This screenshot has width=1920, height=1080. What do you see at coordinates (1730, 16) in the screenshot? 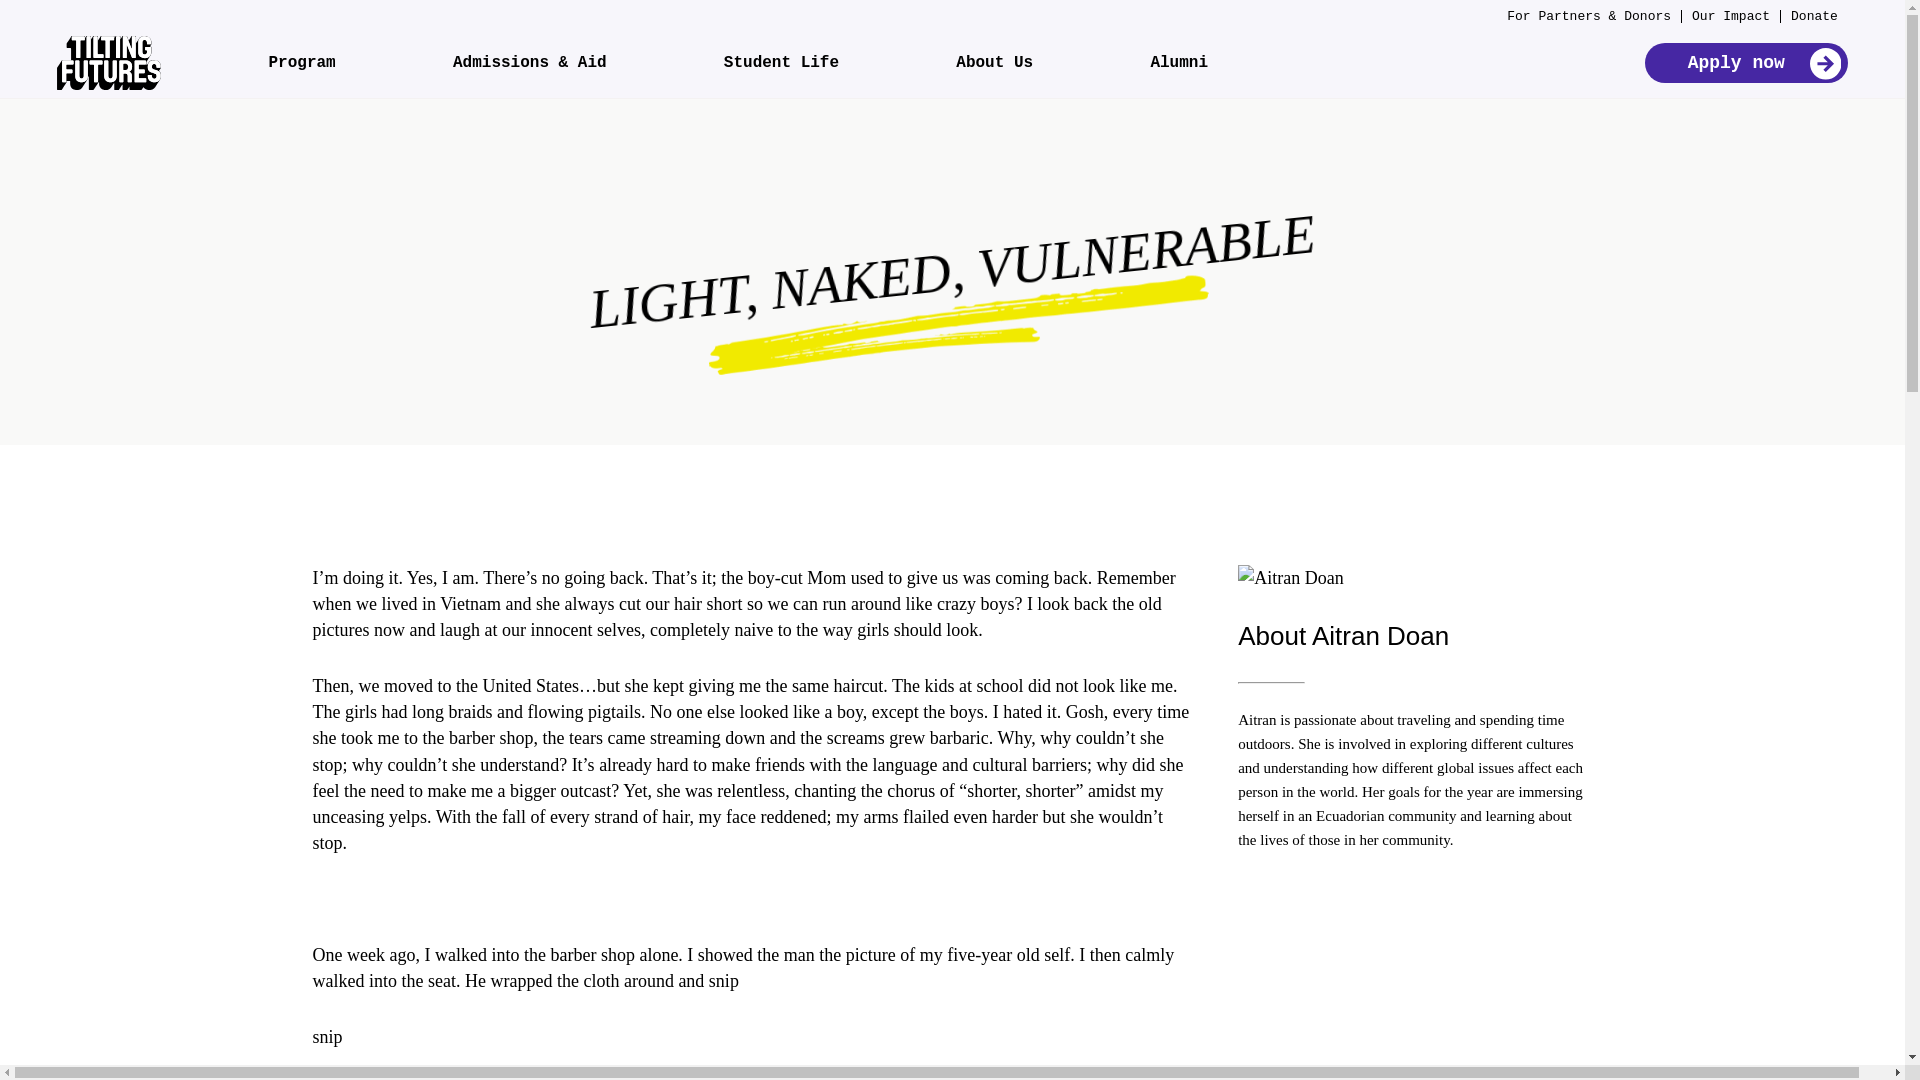
I see `Our Impact` at bounding box center [1730, 16].